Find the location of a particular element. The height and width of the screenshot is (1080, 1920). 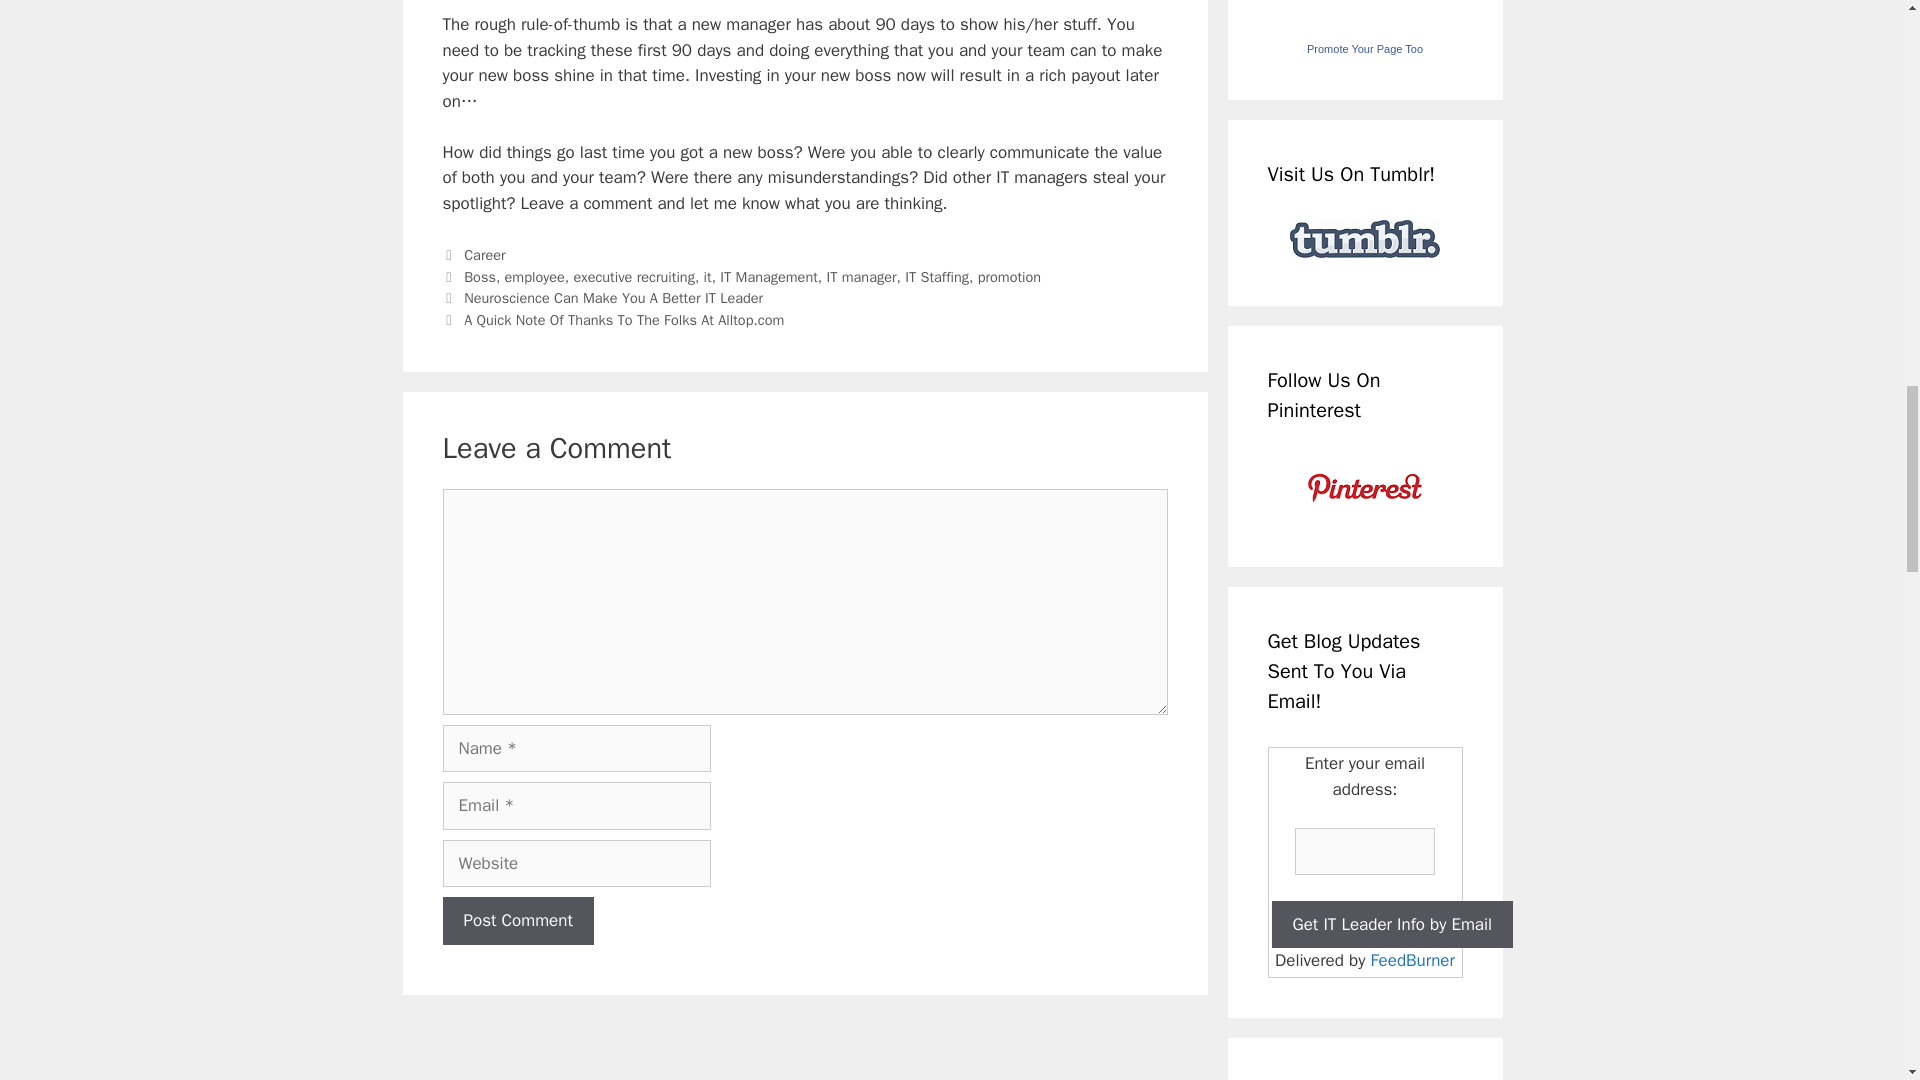

employee is located at coordinates (534, 276).